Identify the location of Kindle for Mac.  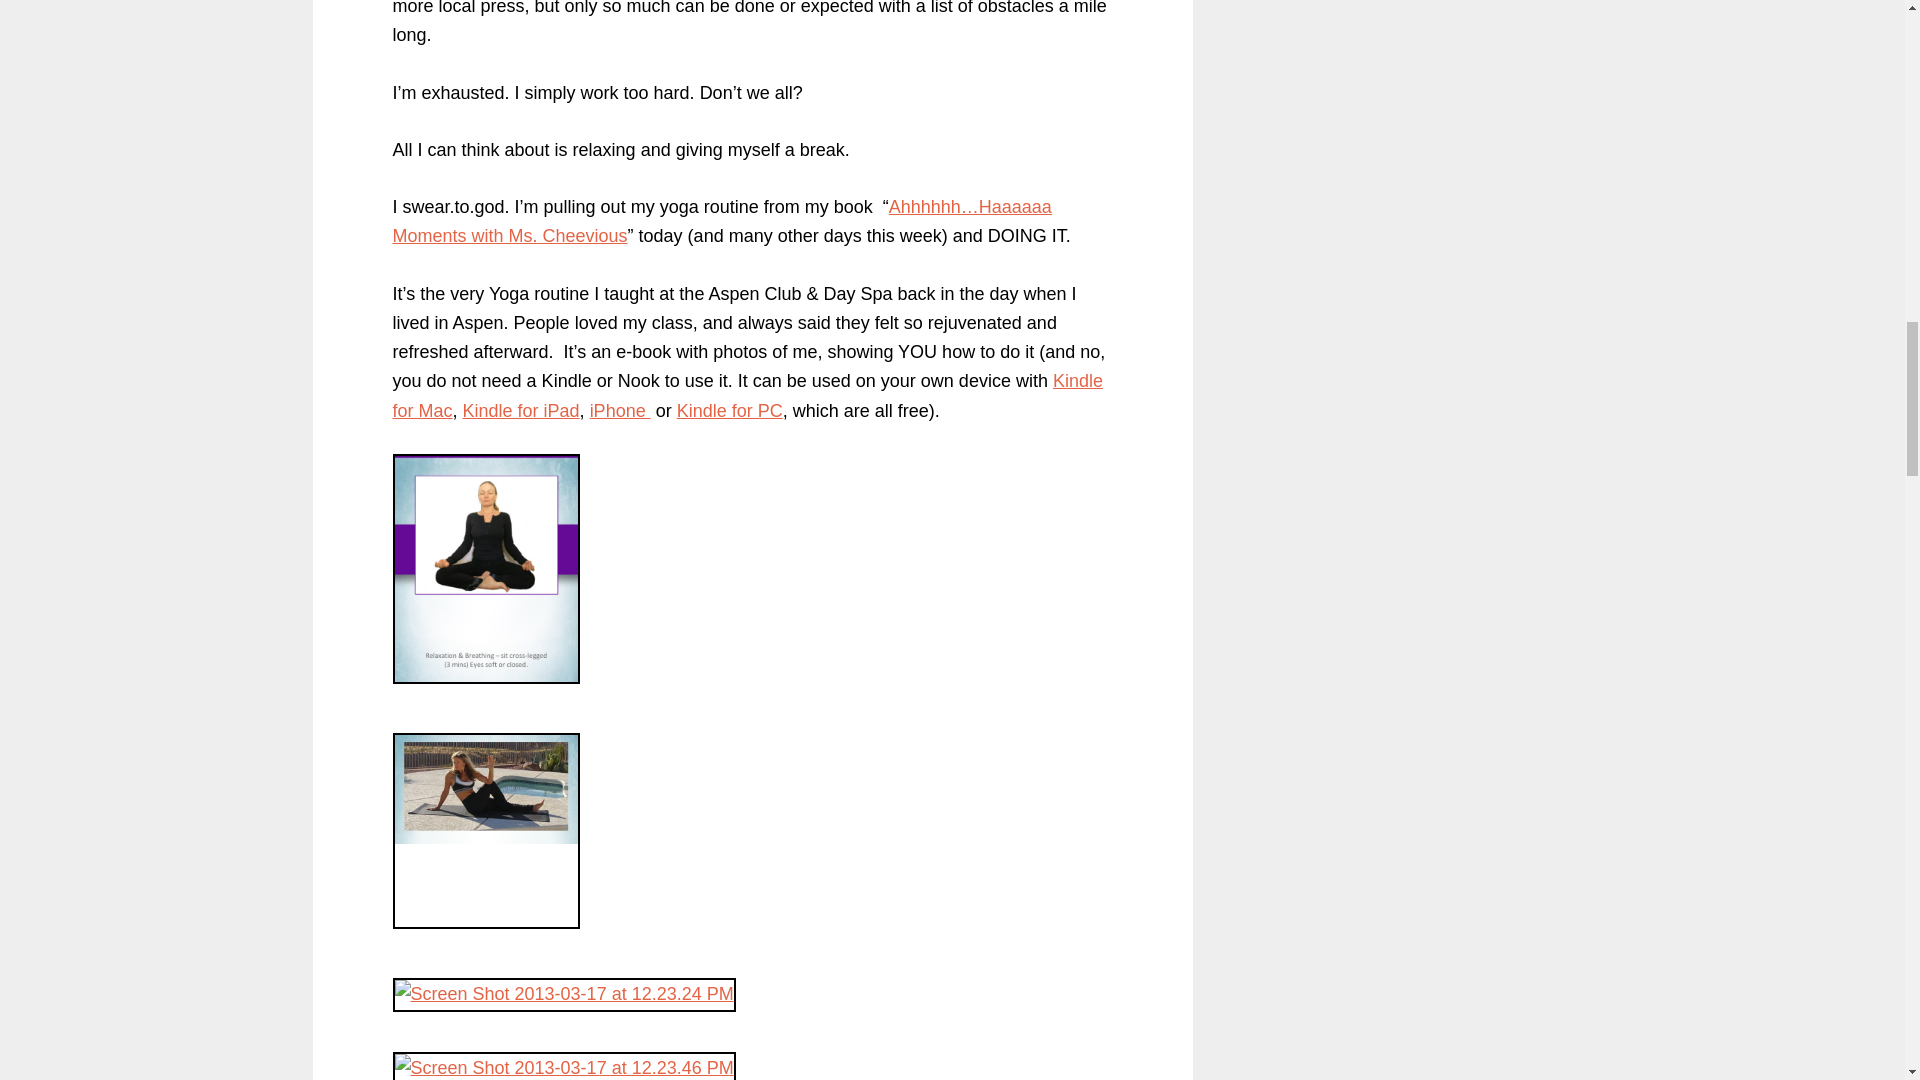
(746, 396).